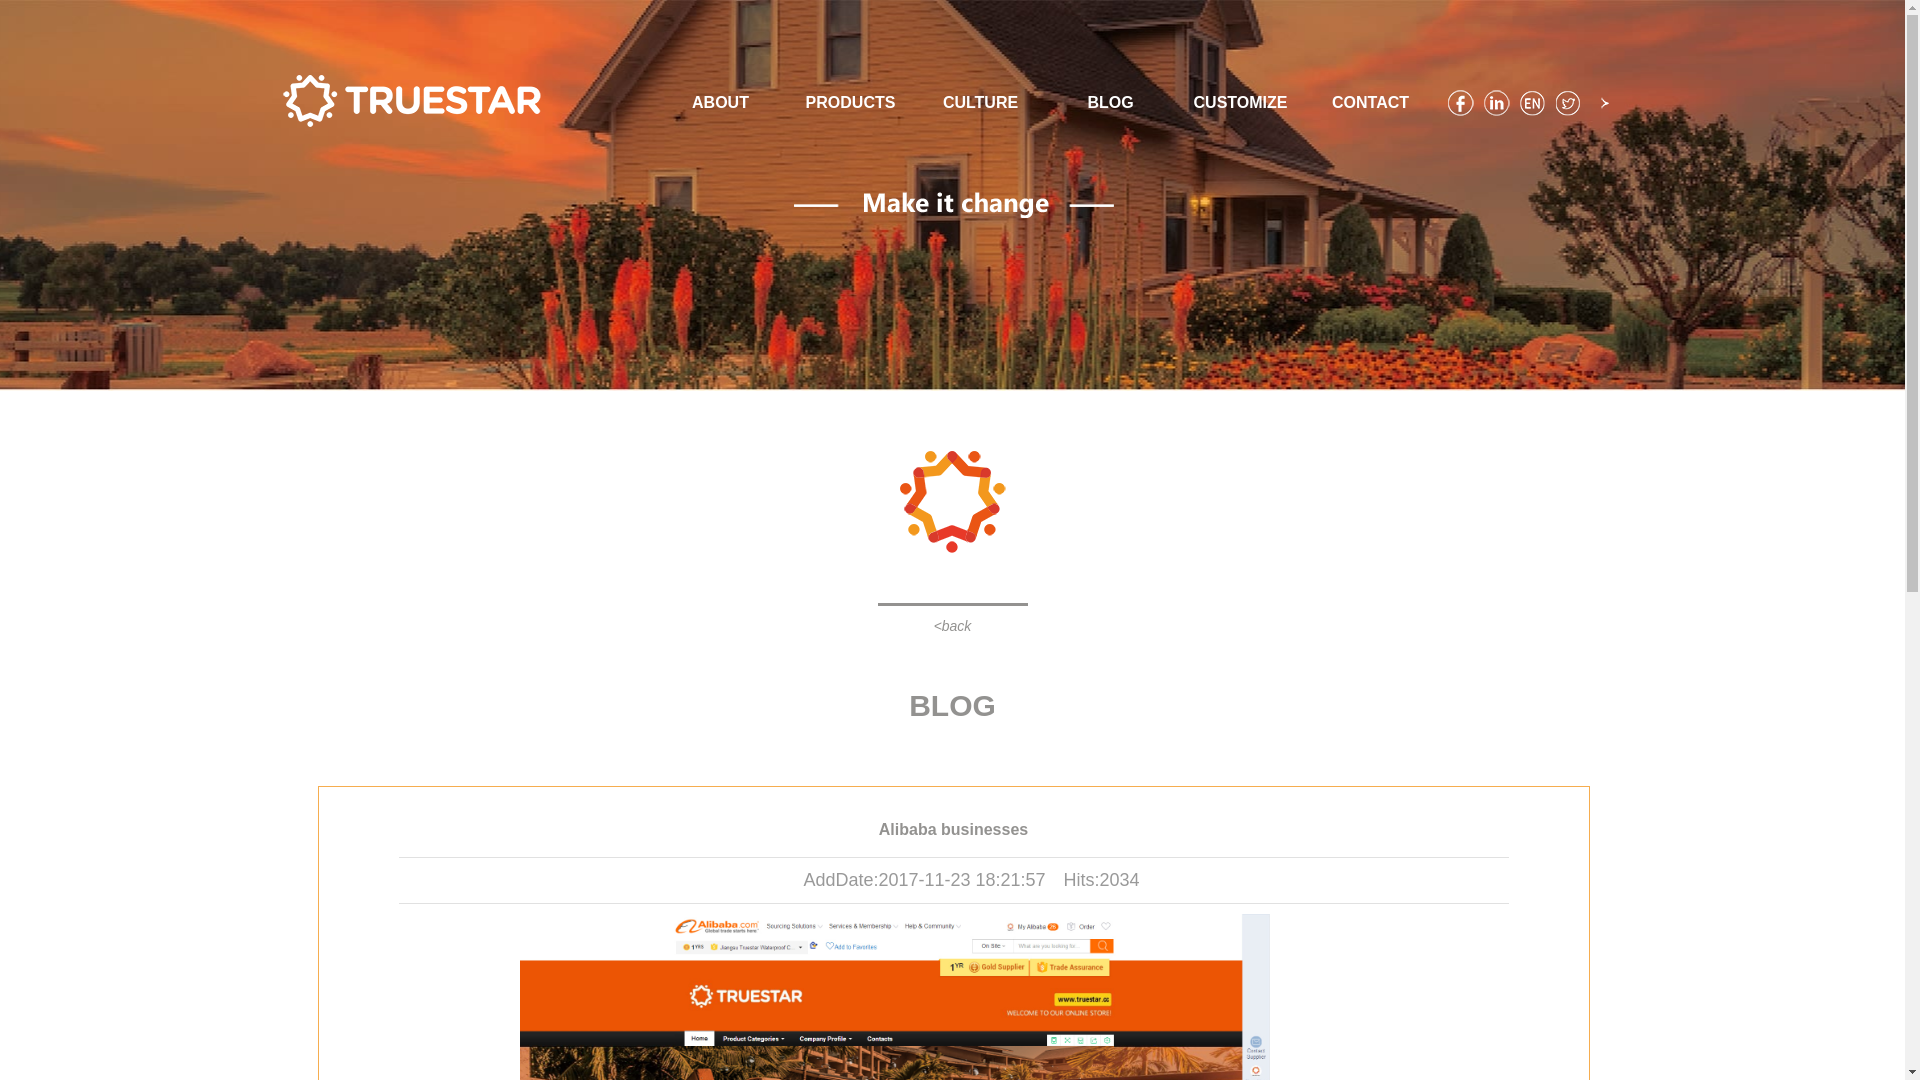  What do you see at coordinates (953, 626) in the screenshot?
I see `<back` at bounding box center [953, 626].